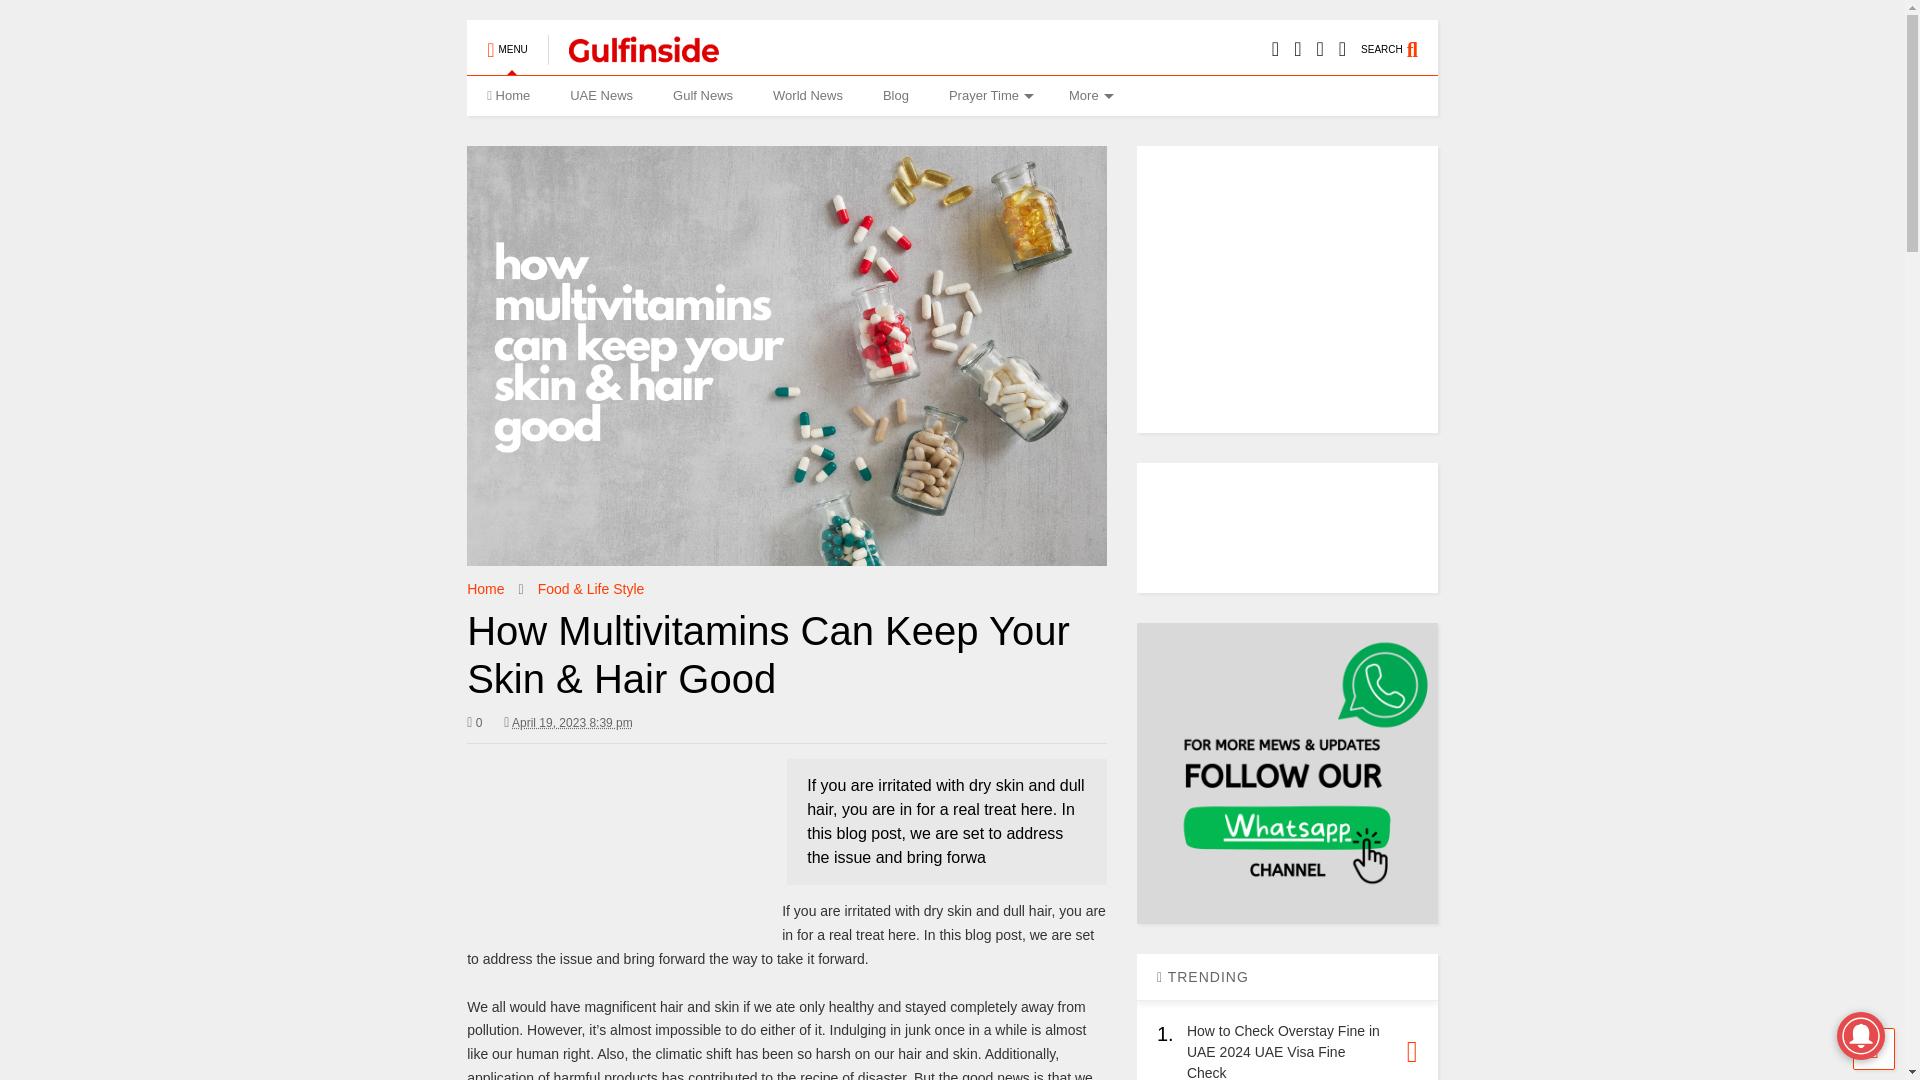 The width and height of the screenshot is (1920, 1080). I want to click on SEARCH, so click(1400, 40).